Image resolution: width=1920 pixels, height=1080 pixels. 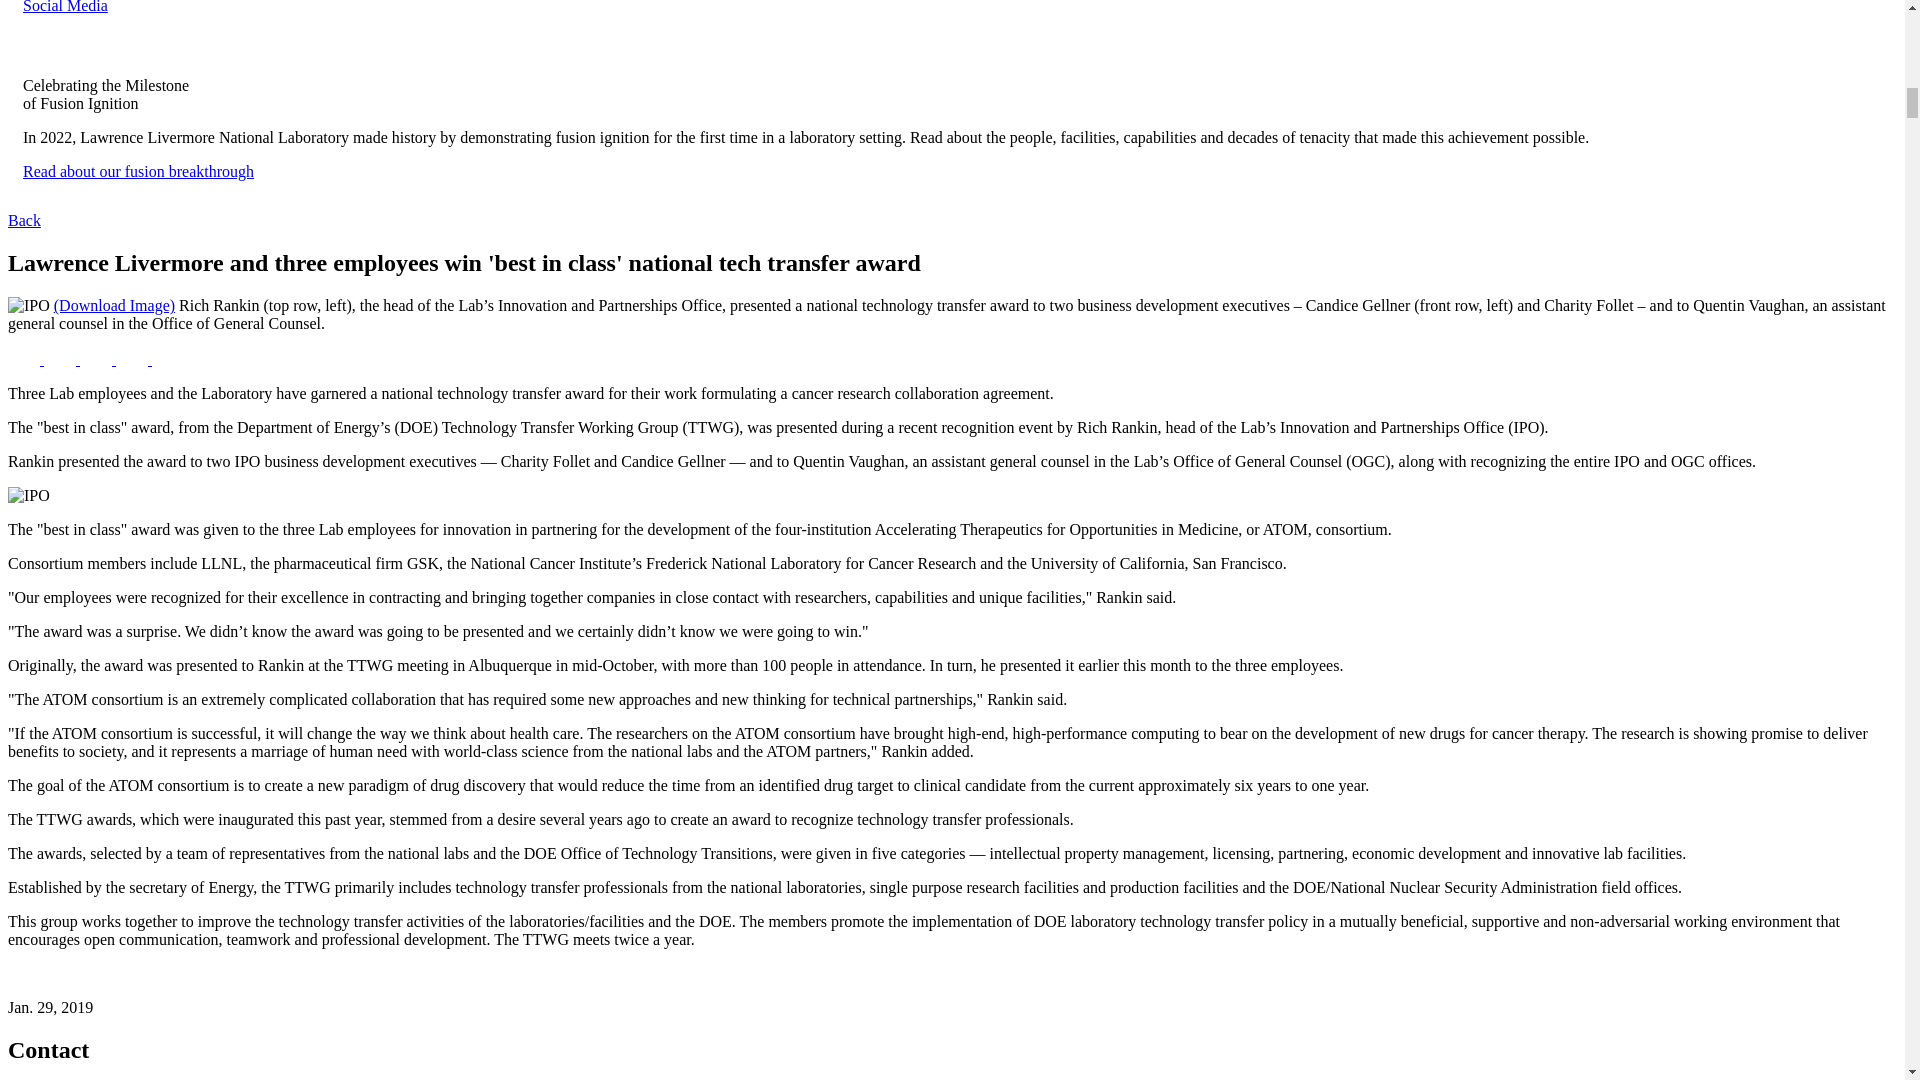 I want to click on Share to Facebook, so click(x=26, y=360).